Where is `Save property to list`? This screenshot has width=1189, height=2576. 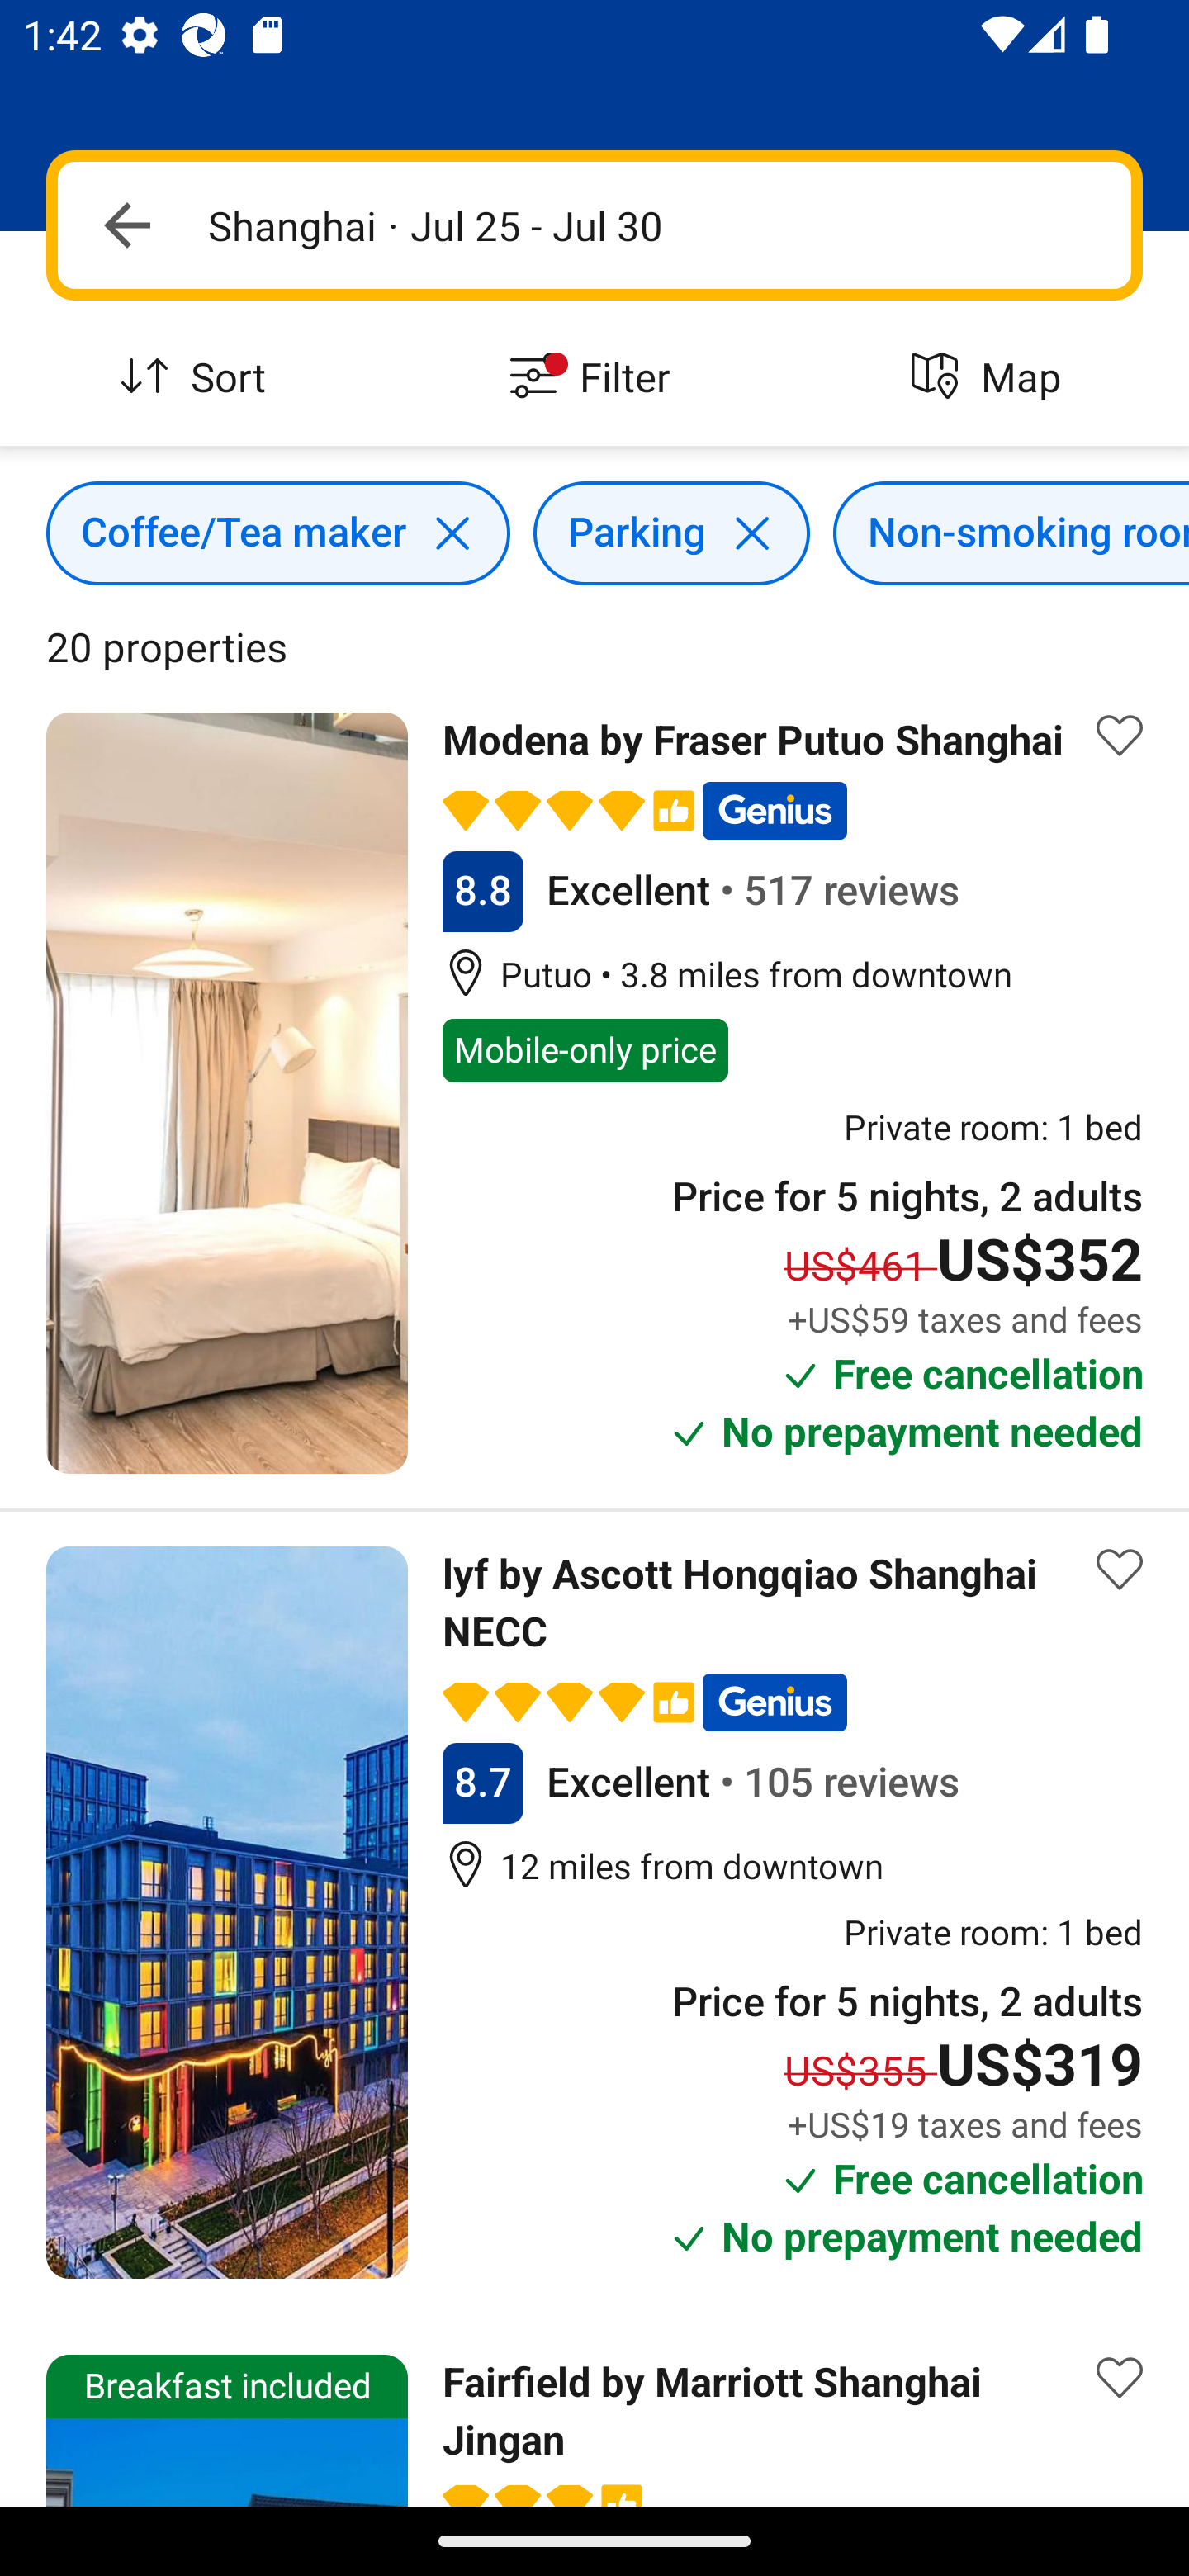 Save property to list is located at coordinates (1120, 1569).